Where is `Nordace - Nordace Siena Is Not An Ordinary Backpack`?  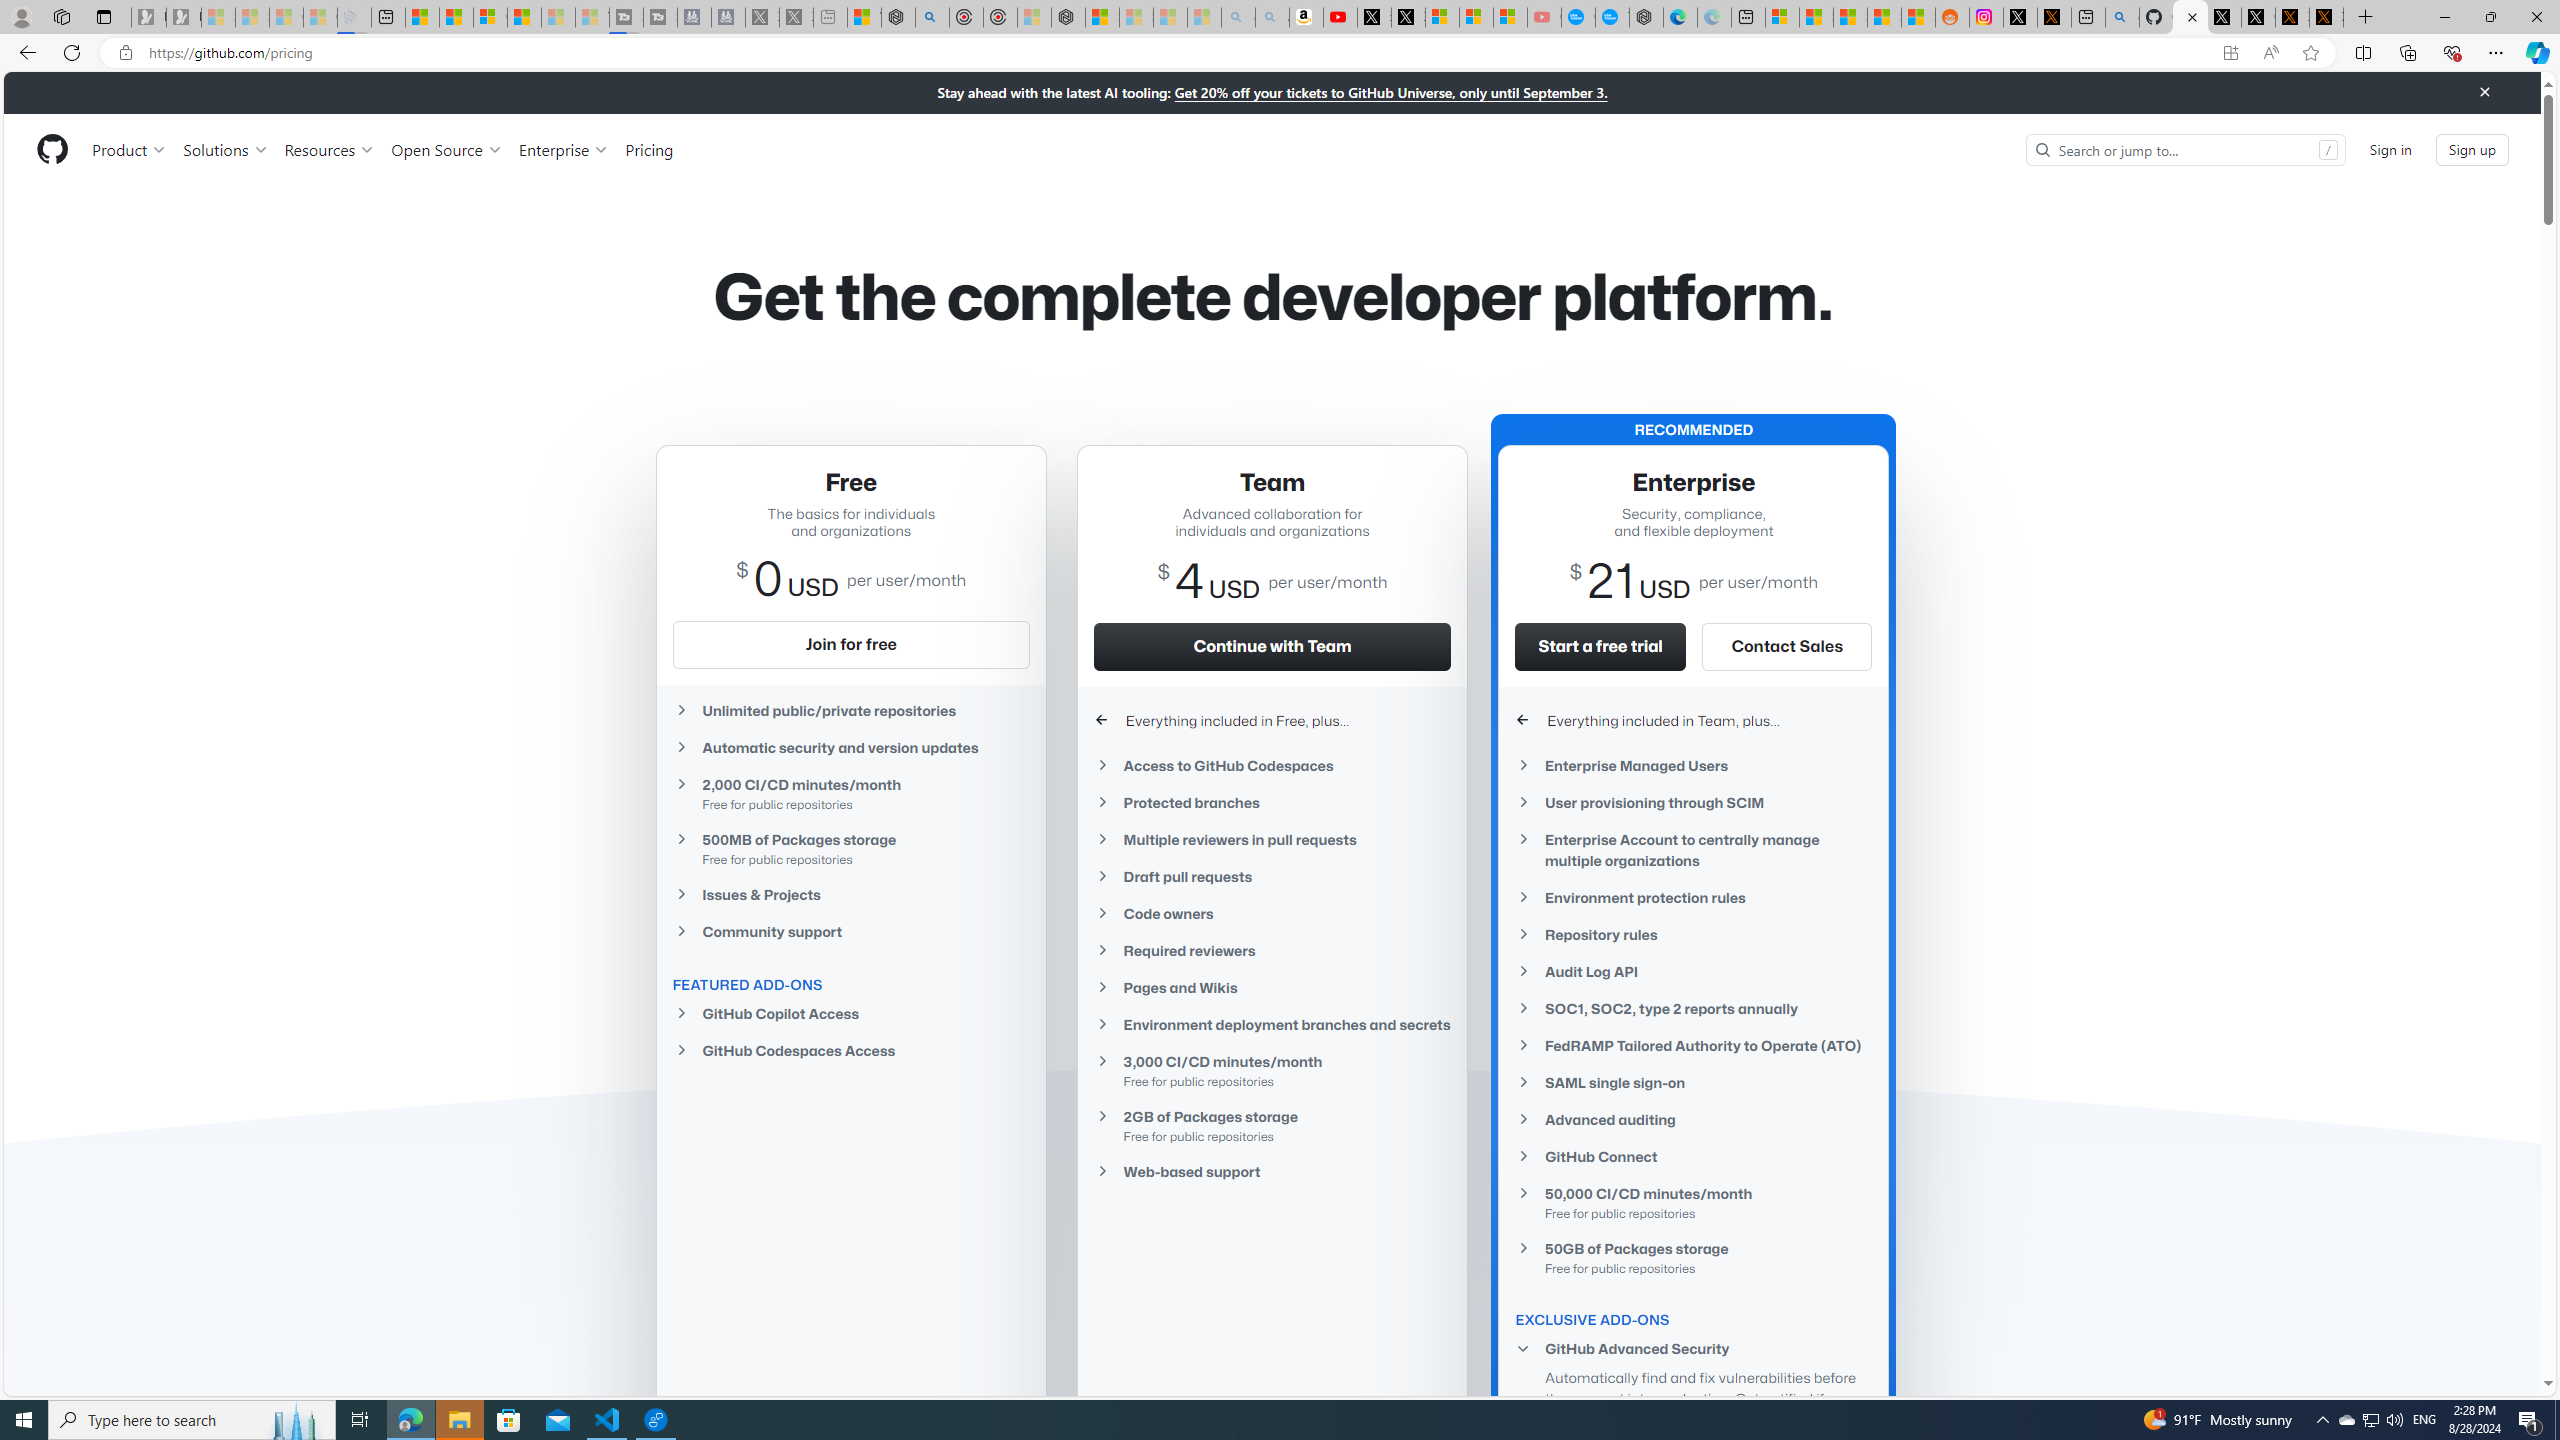
Nordace - Nordace Siena Is Not An Ordinary Backpack is located at coordinates (1067, 17).